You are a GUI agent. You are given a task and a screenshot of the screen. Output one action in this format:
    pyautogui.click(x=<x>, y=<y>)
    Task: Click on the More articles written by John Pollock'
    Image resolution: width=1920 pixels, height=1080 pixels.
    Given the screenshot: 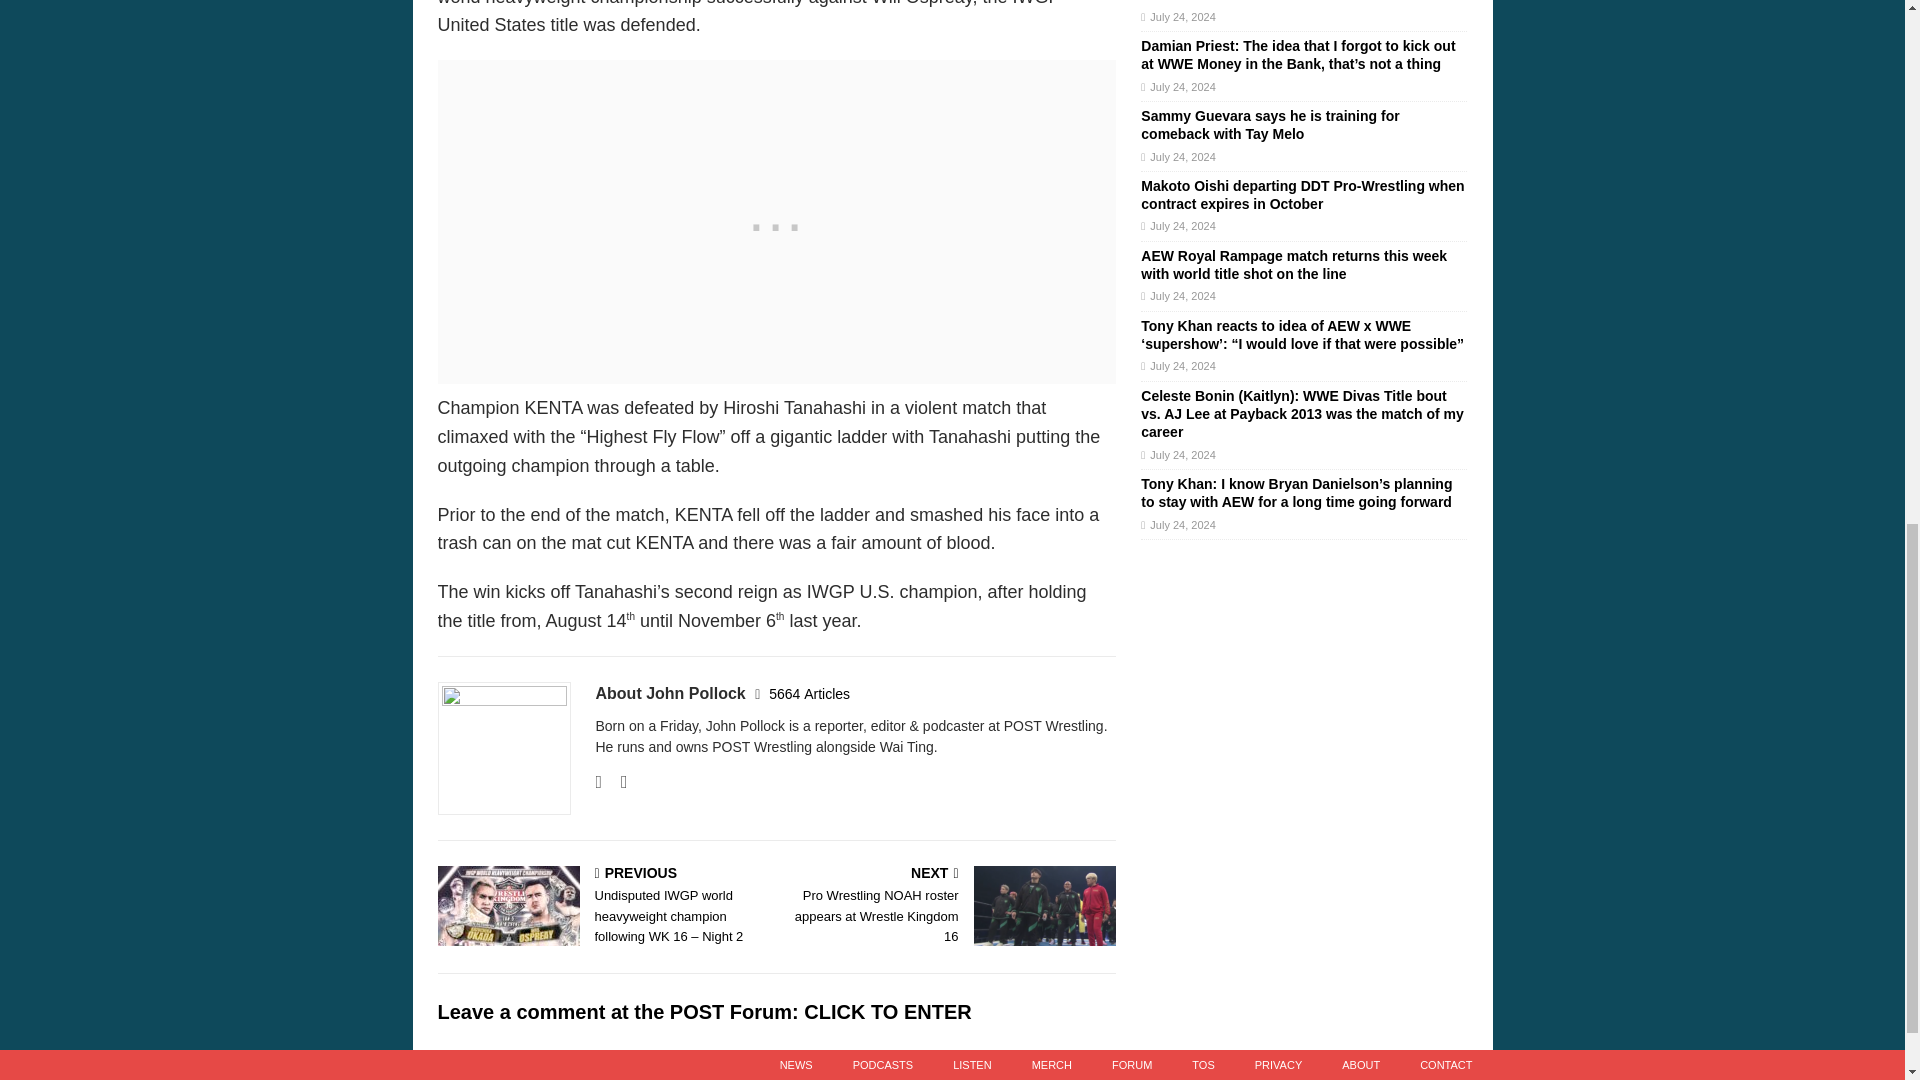 What is the action you would take?
    pyautogui.click(x=810, y=694)
    